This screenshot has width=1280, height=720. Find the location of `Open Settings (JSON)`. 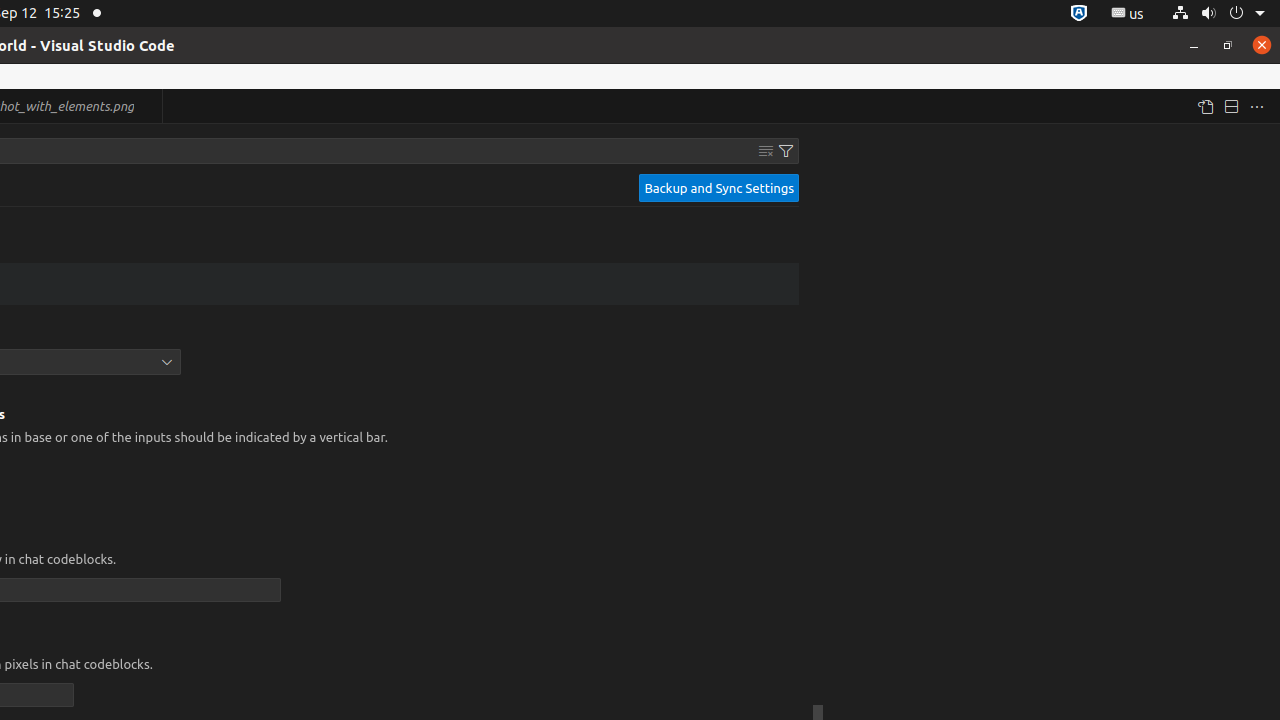

Open Settings (JSON) is located at coordinates (1205, 106).